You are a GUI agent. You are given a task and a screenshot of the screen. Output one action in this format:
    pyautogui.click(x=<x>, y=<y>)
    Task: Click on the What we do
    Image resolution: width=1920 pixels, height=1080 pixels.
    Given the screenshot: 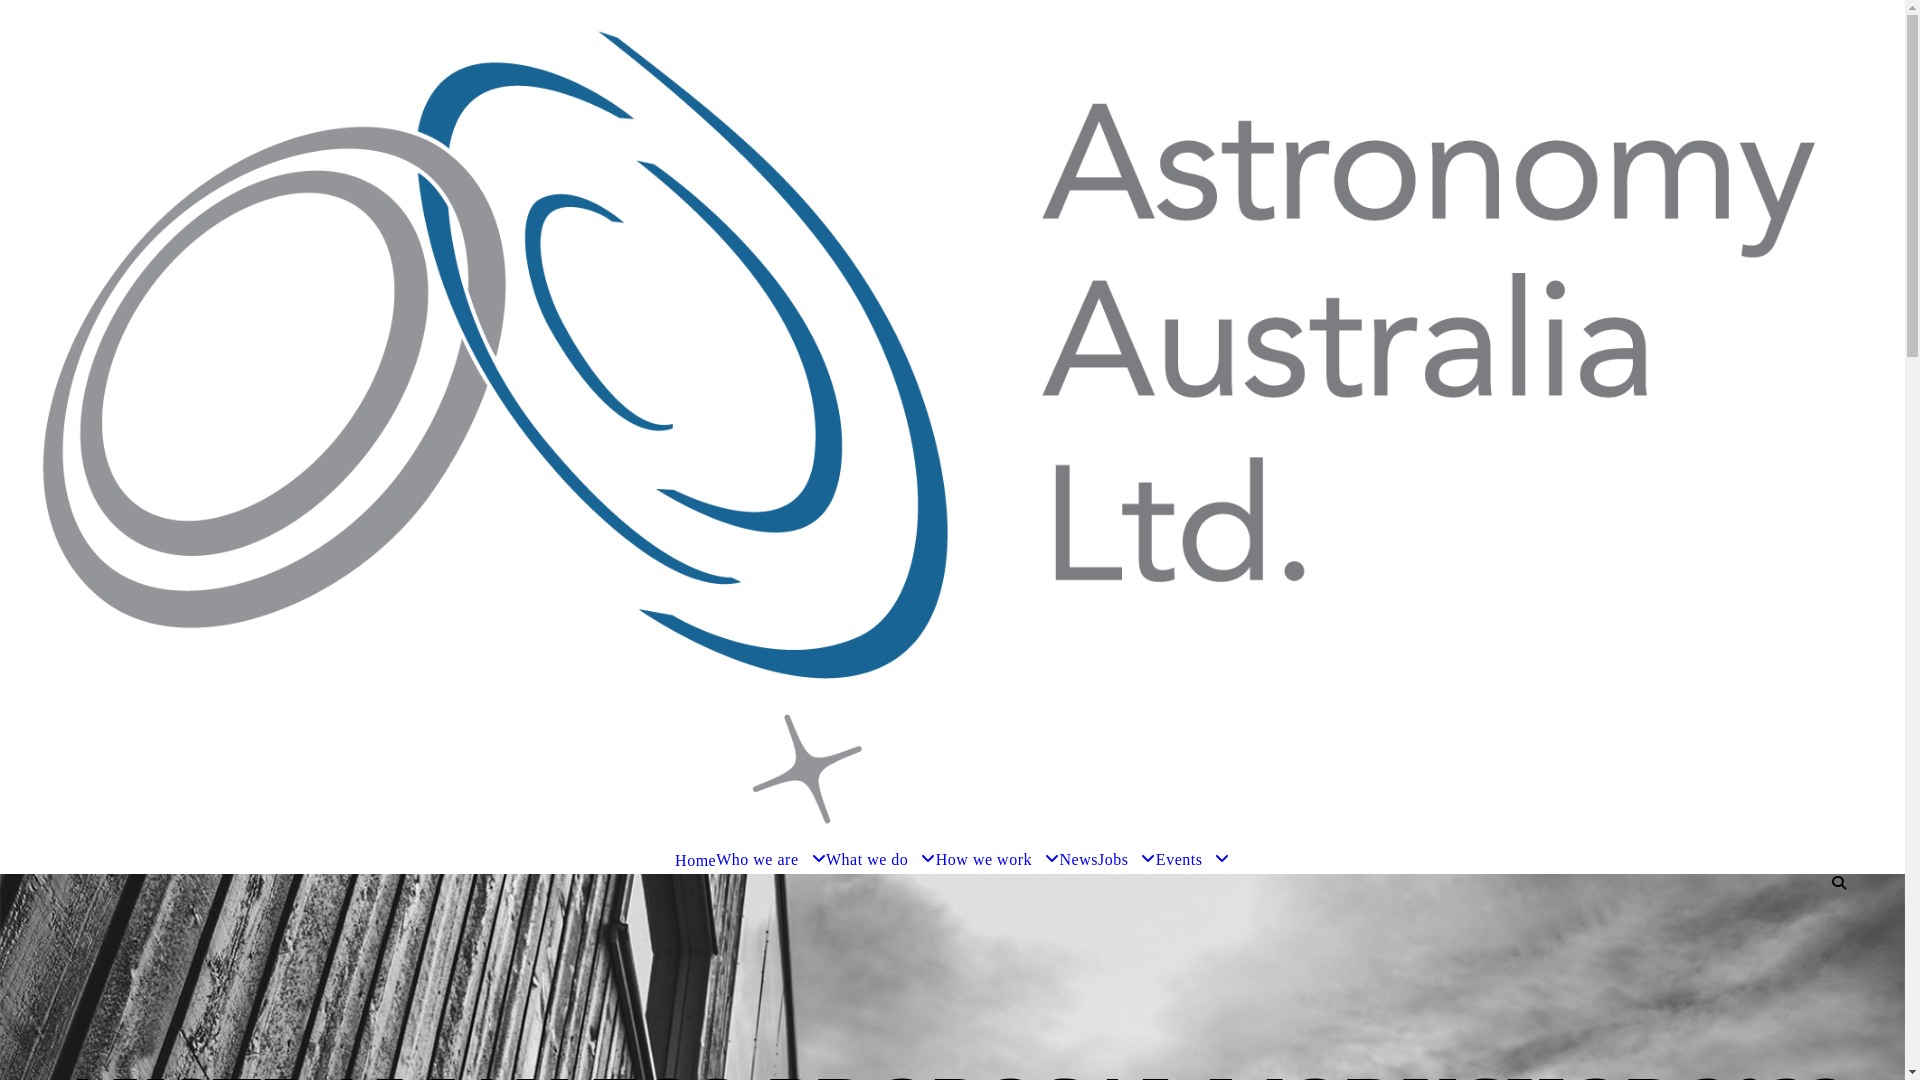 What is the action you would take?
    pyautogui.click(x=881, y=860)
    